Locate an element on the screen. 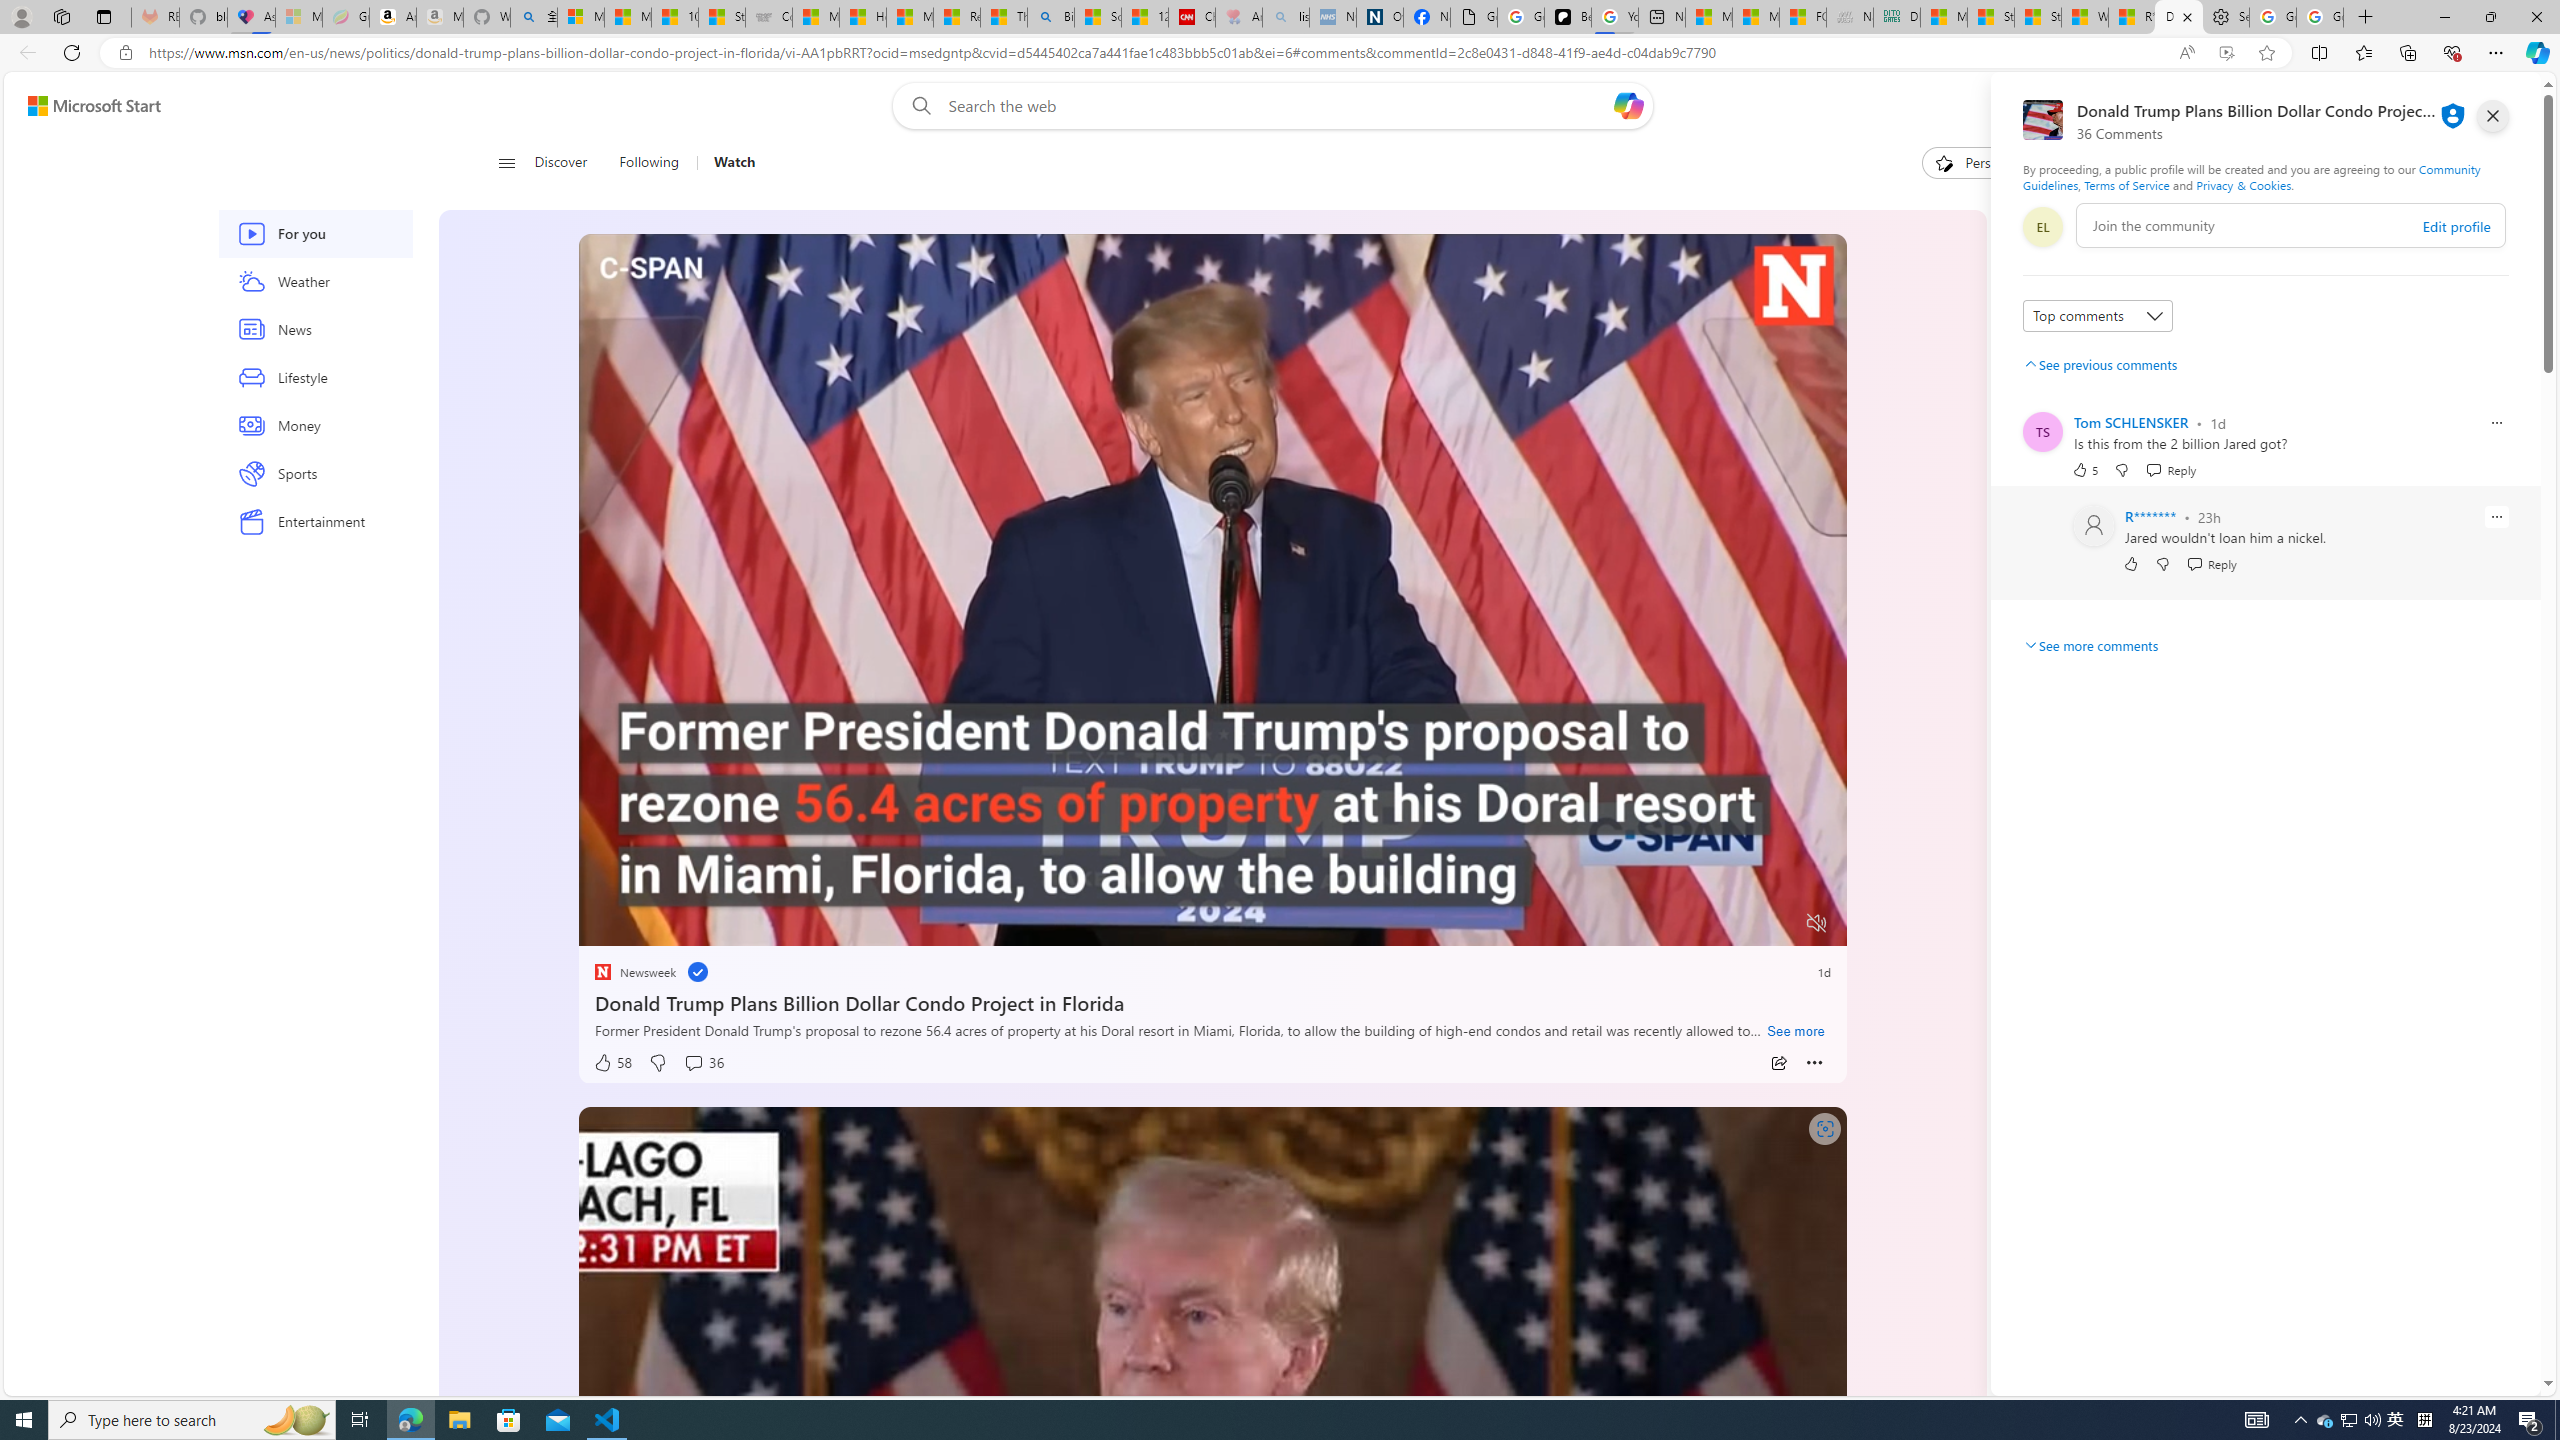 This screenshot has width=2560, height=1440. The Wall Street Journal is located at coordinates (2050, 644).